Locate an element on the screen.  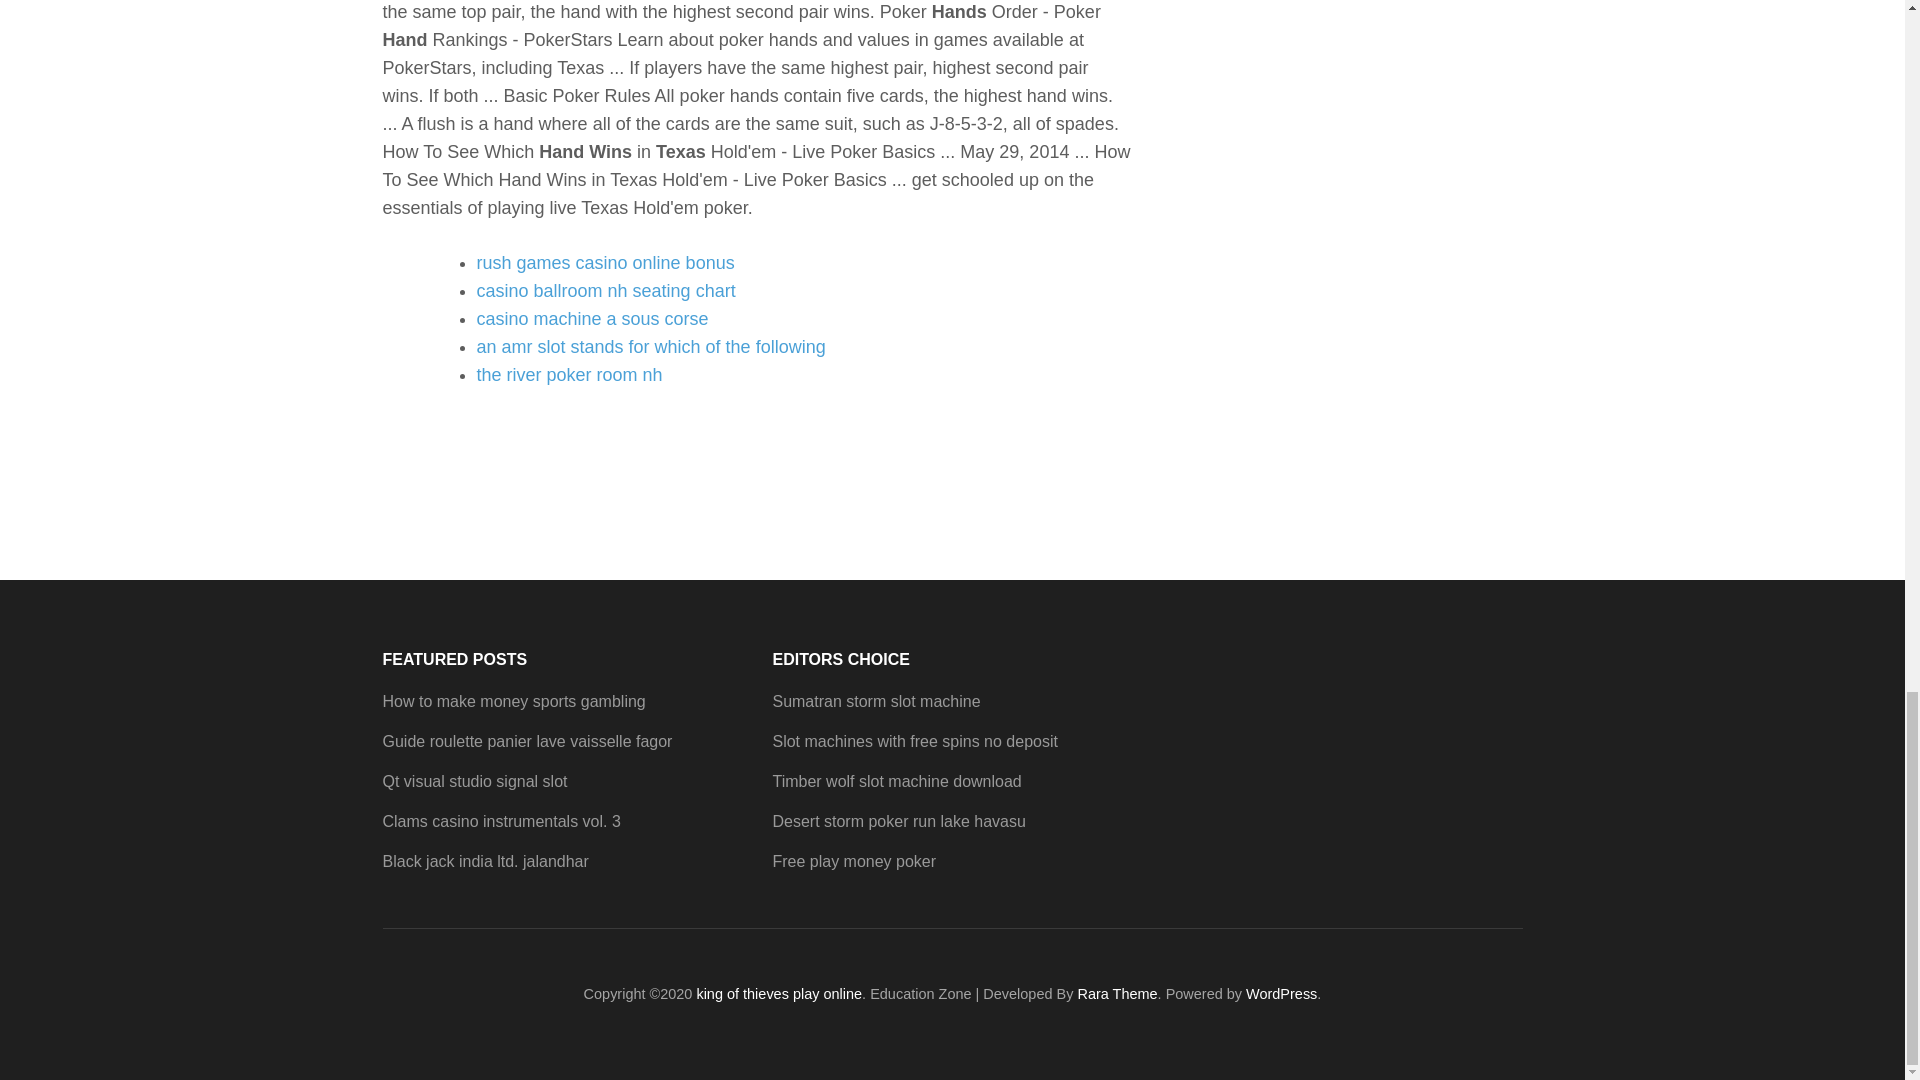
the river poker room nh is located at coordinates (569, 374).